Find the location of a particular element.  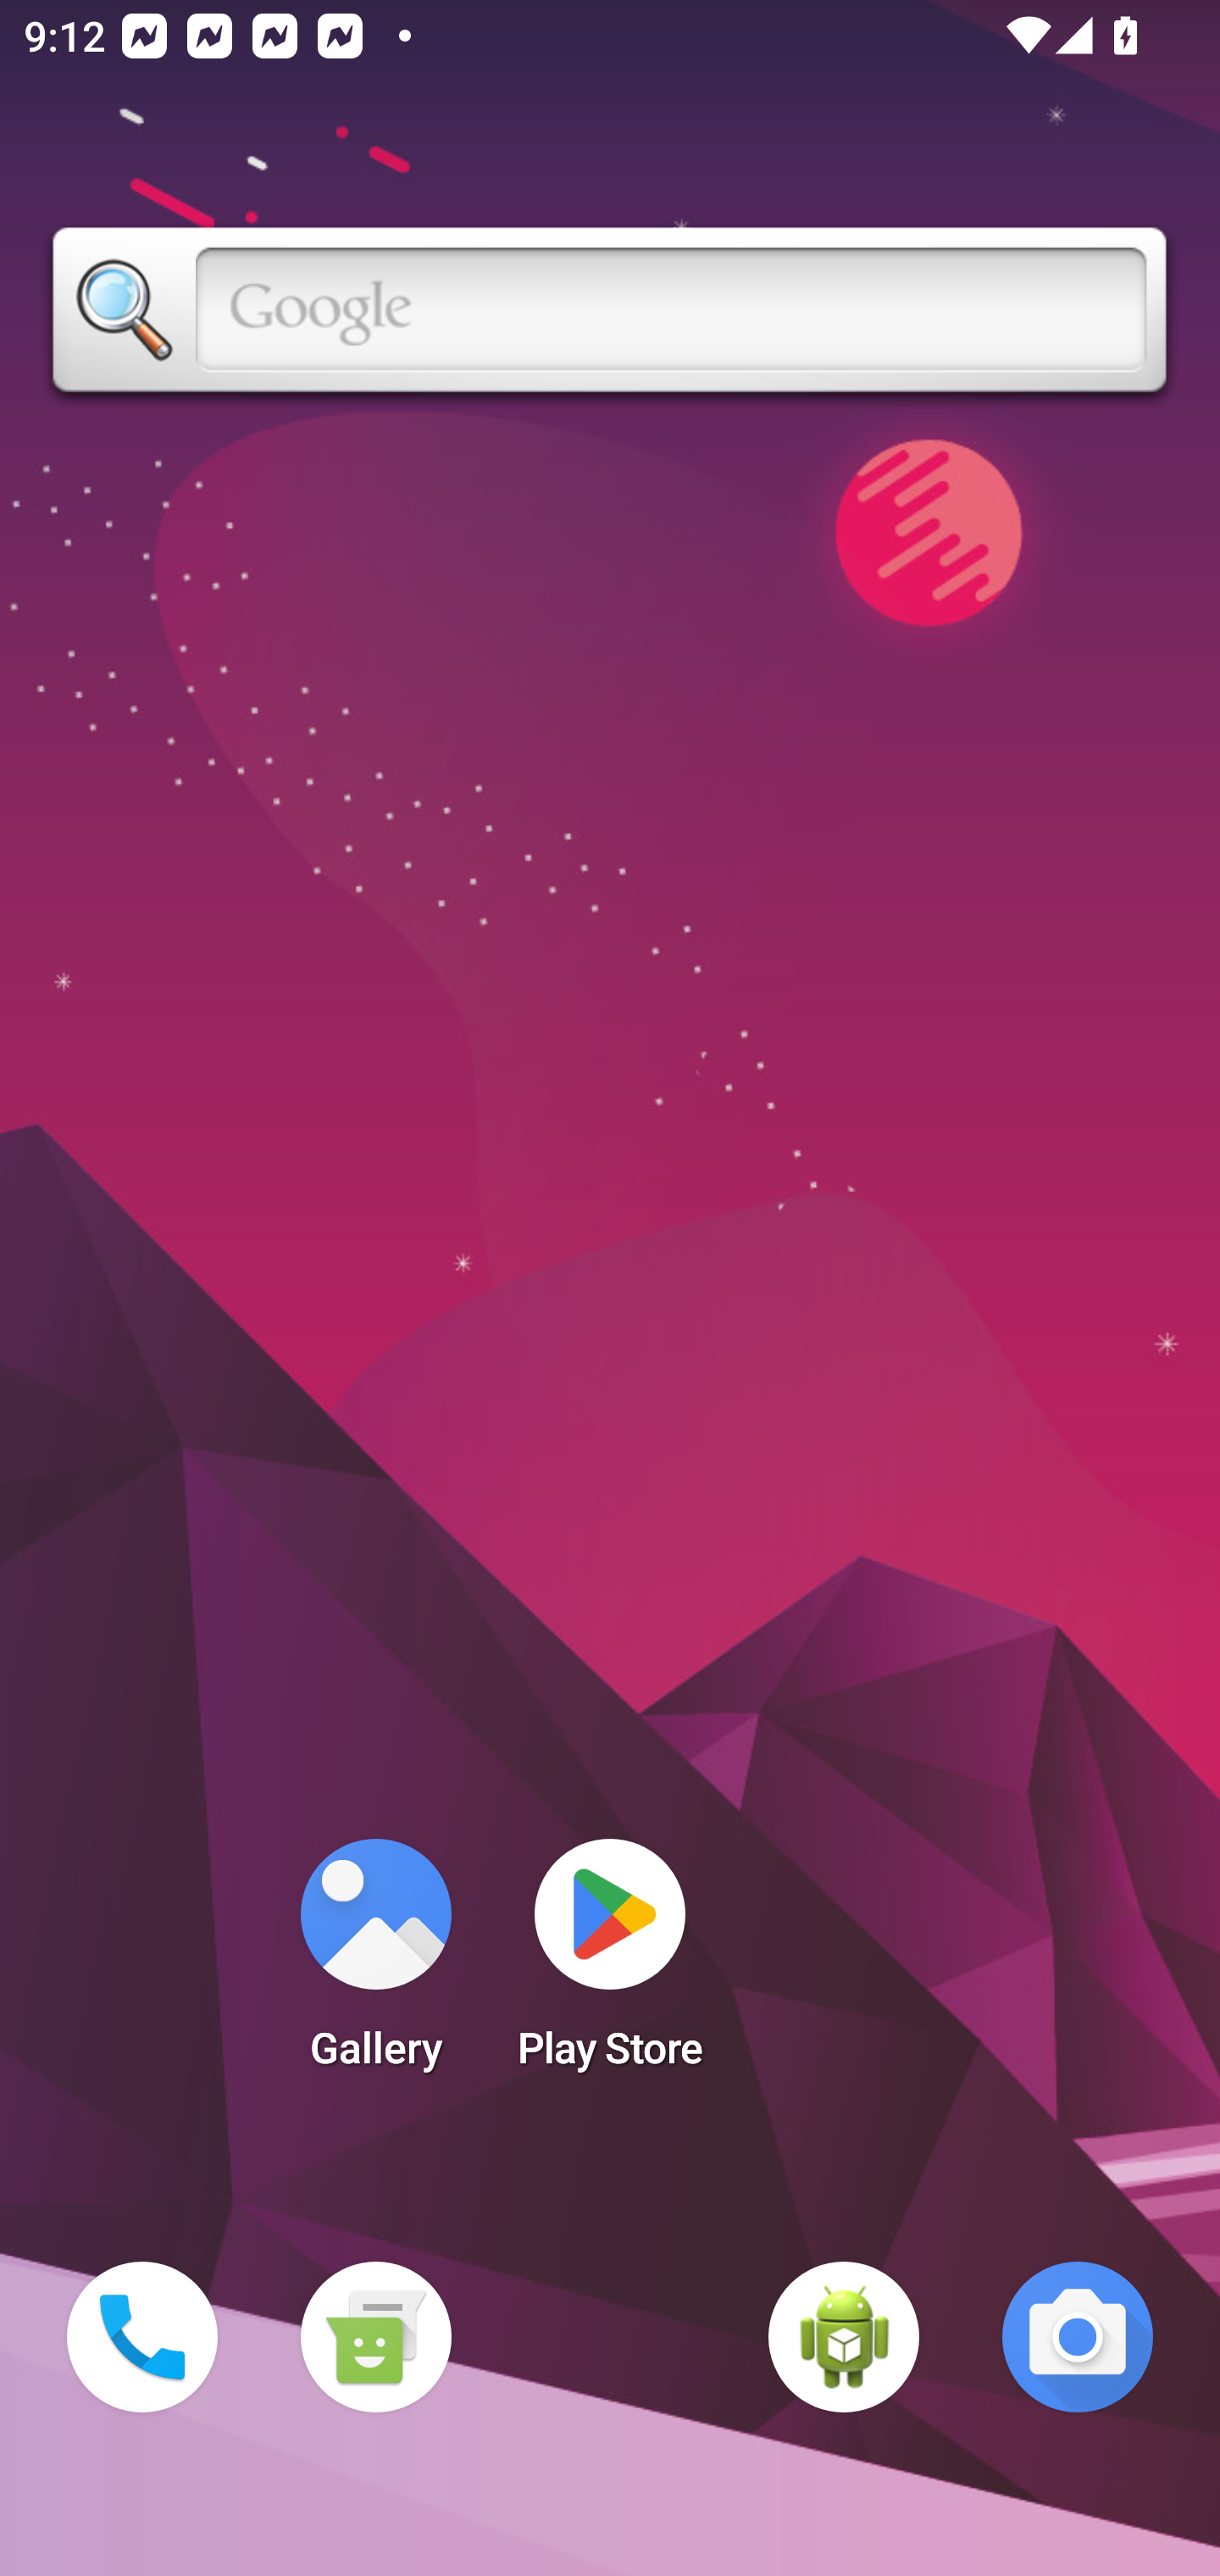

Play Store is located at coordinates (610, 1964).